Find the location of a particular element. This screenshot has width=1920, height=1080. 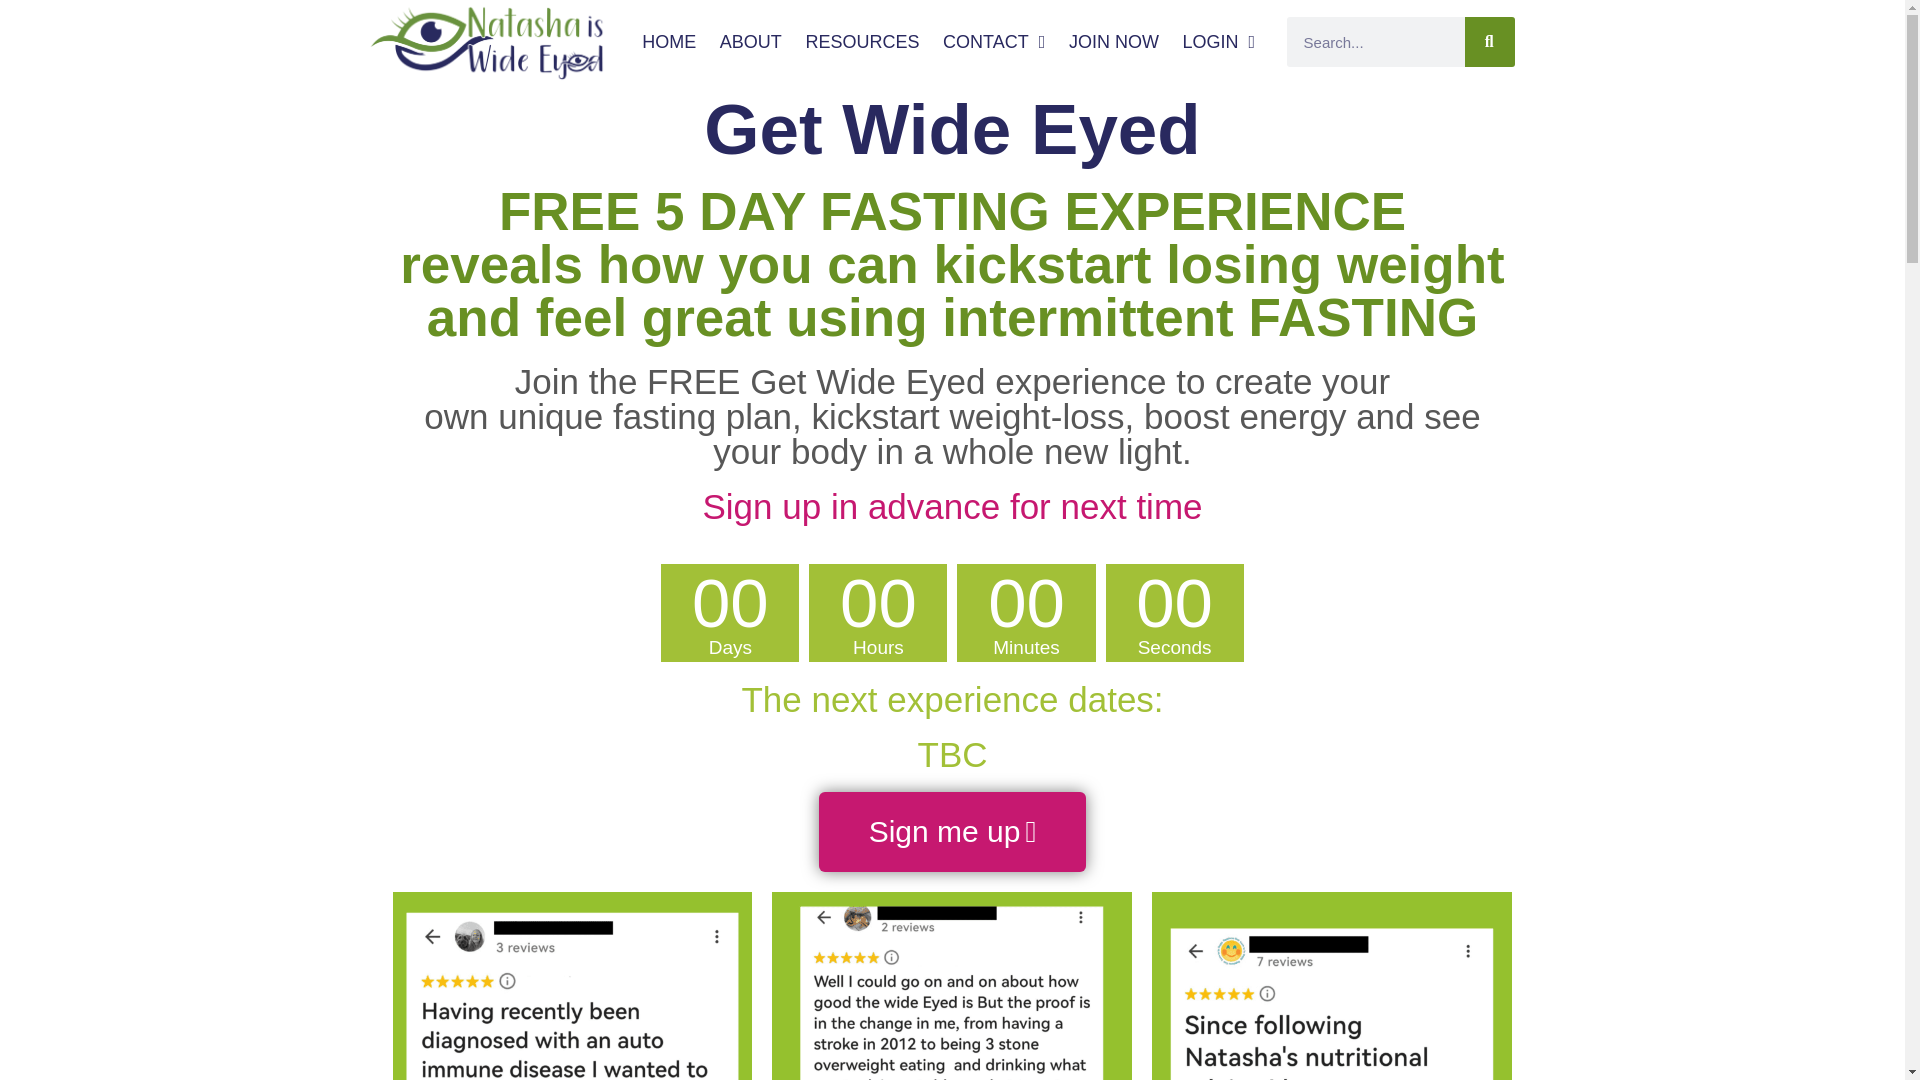

HOME is located at coordinates (668, 42).